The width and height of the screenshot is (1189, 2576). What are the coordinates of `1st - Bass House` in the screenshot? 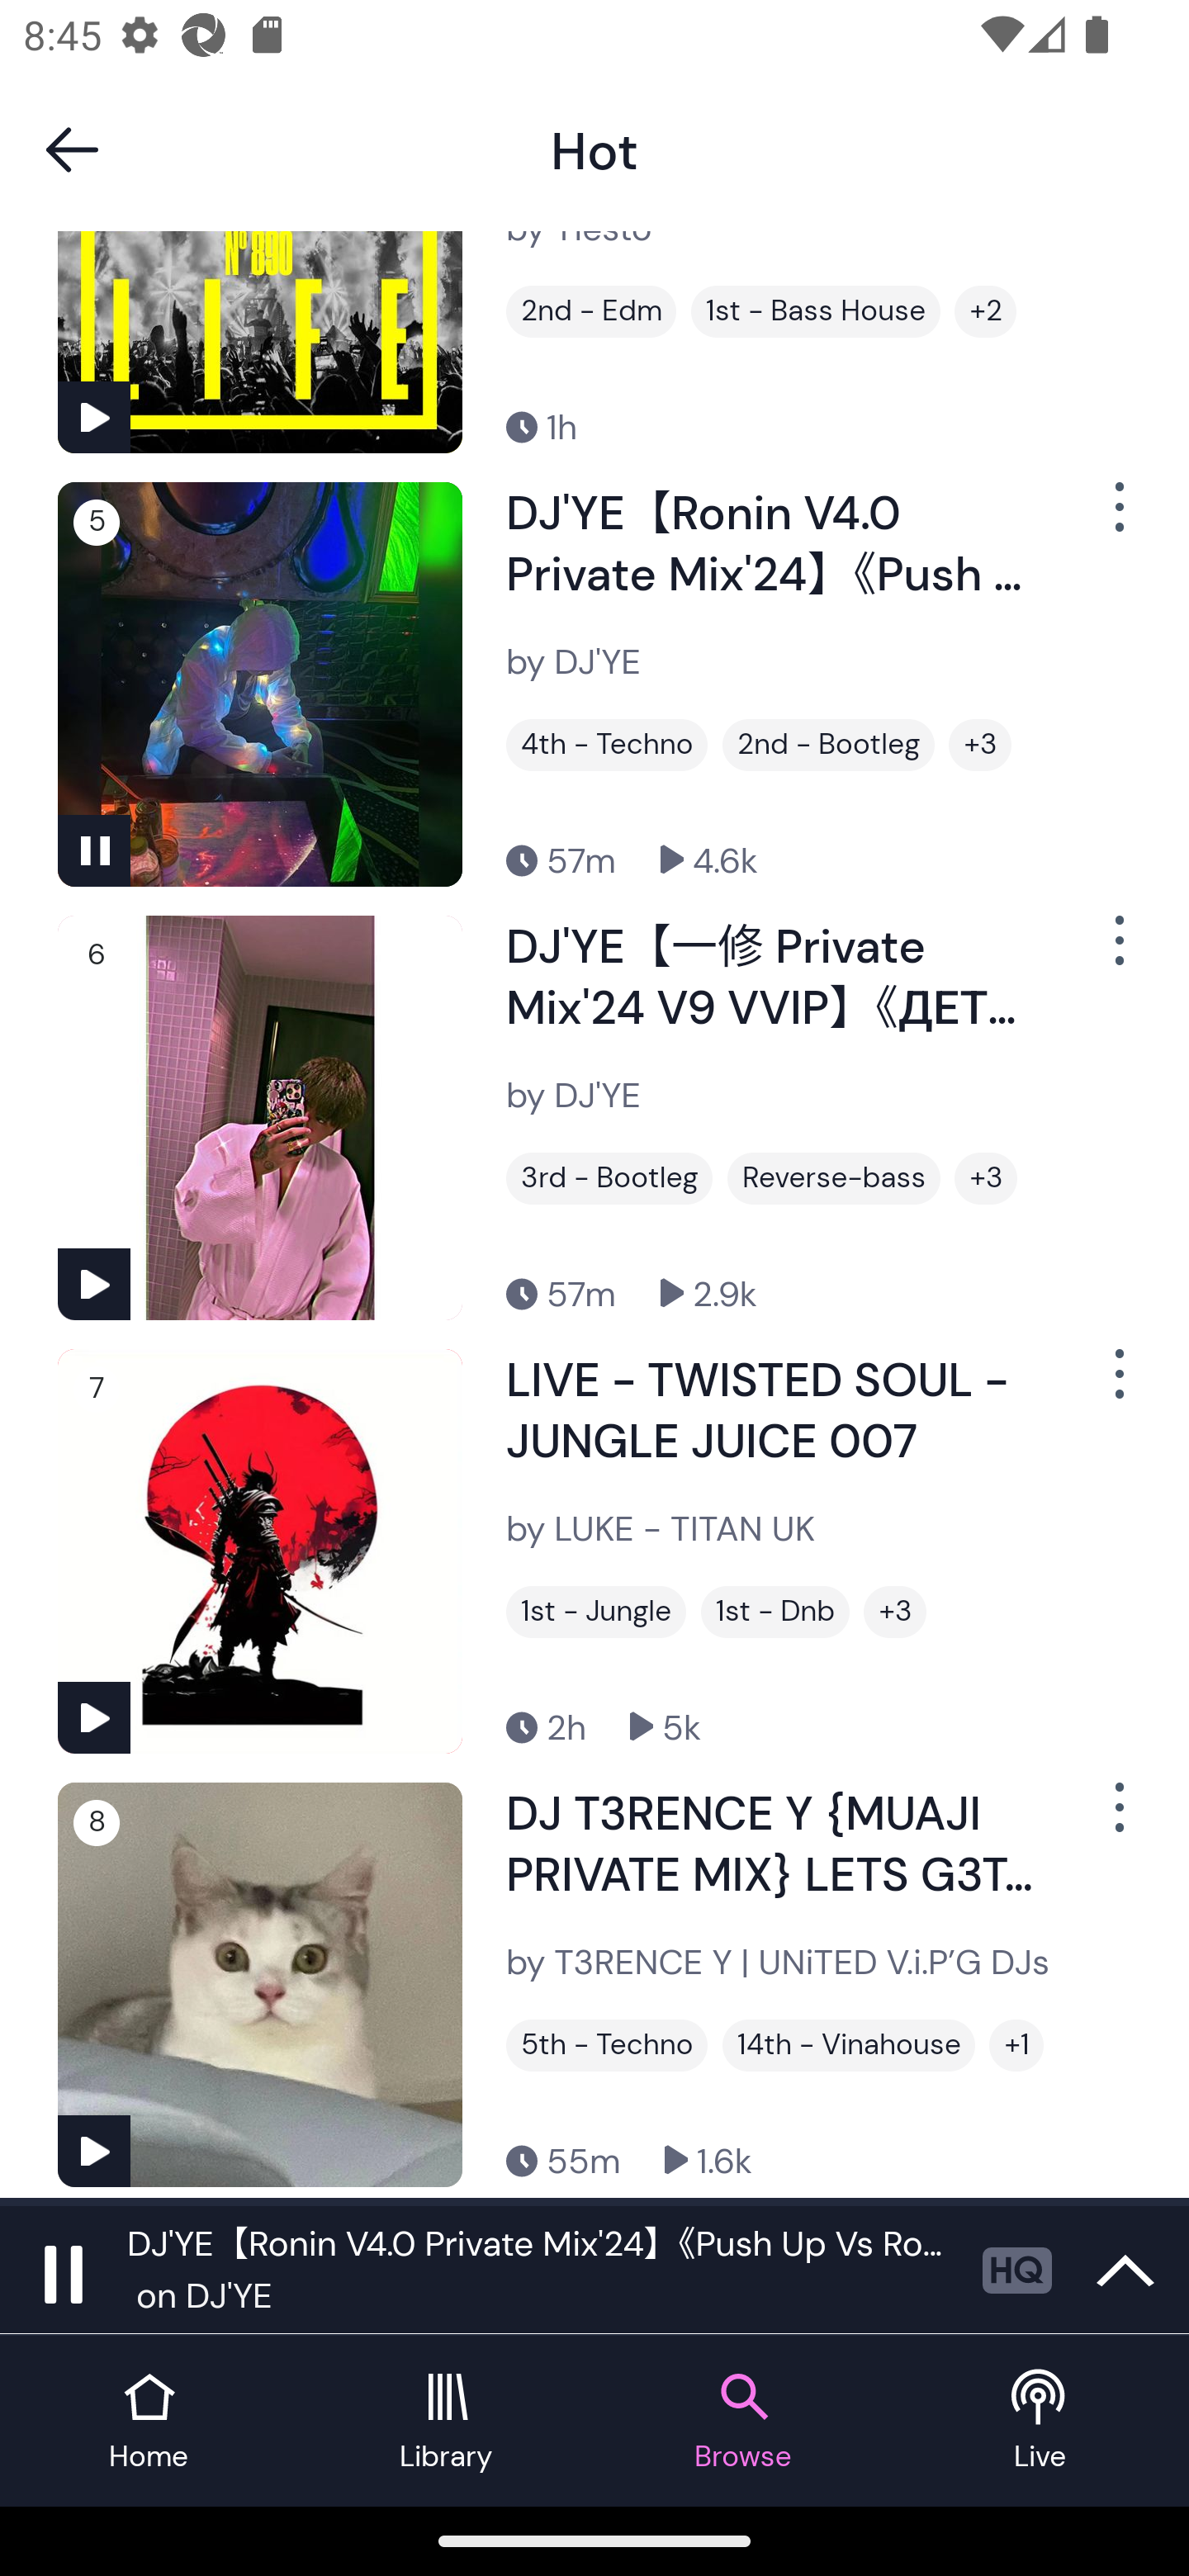 It's located at (816, 311).